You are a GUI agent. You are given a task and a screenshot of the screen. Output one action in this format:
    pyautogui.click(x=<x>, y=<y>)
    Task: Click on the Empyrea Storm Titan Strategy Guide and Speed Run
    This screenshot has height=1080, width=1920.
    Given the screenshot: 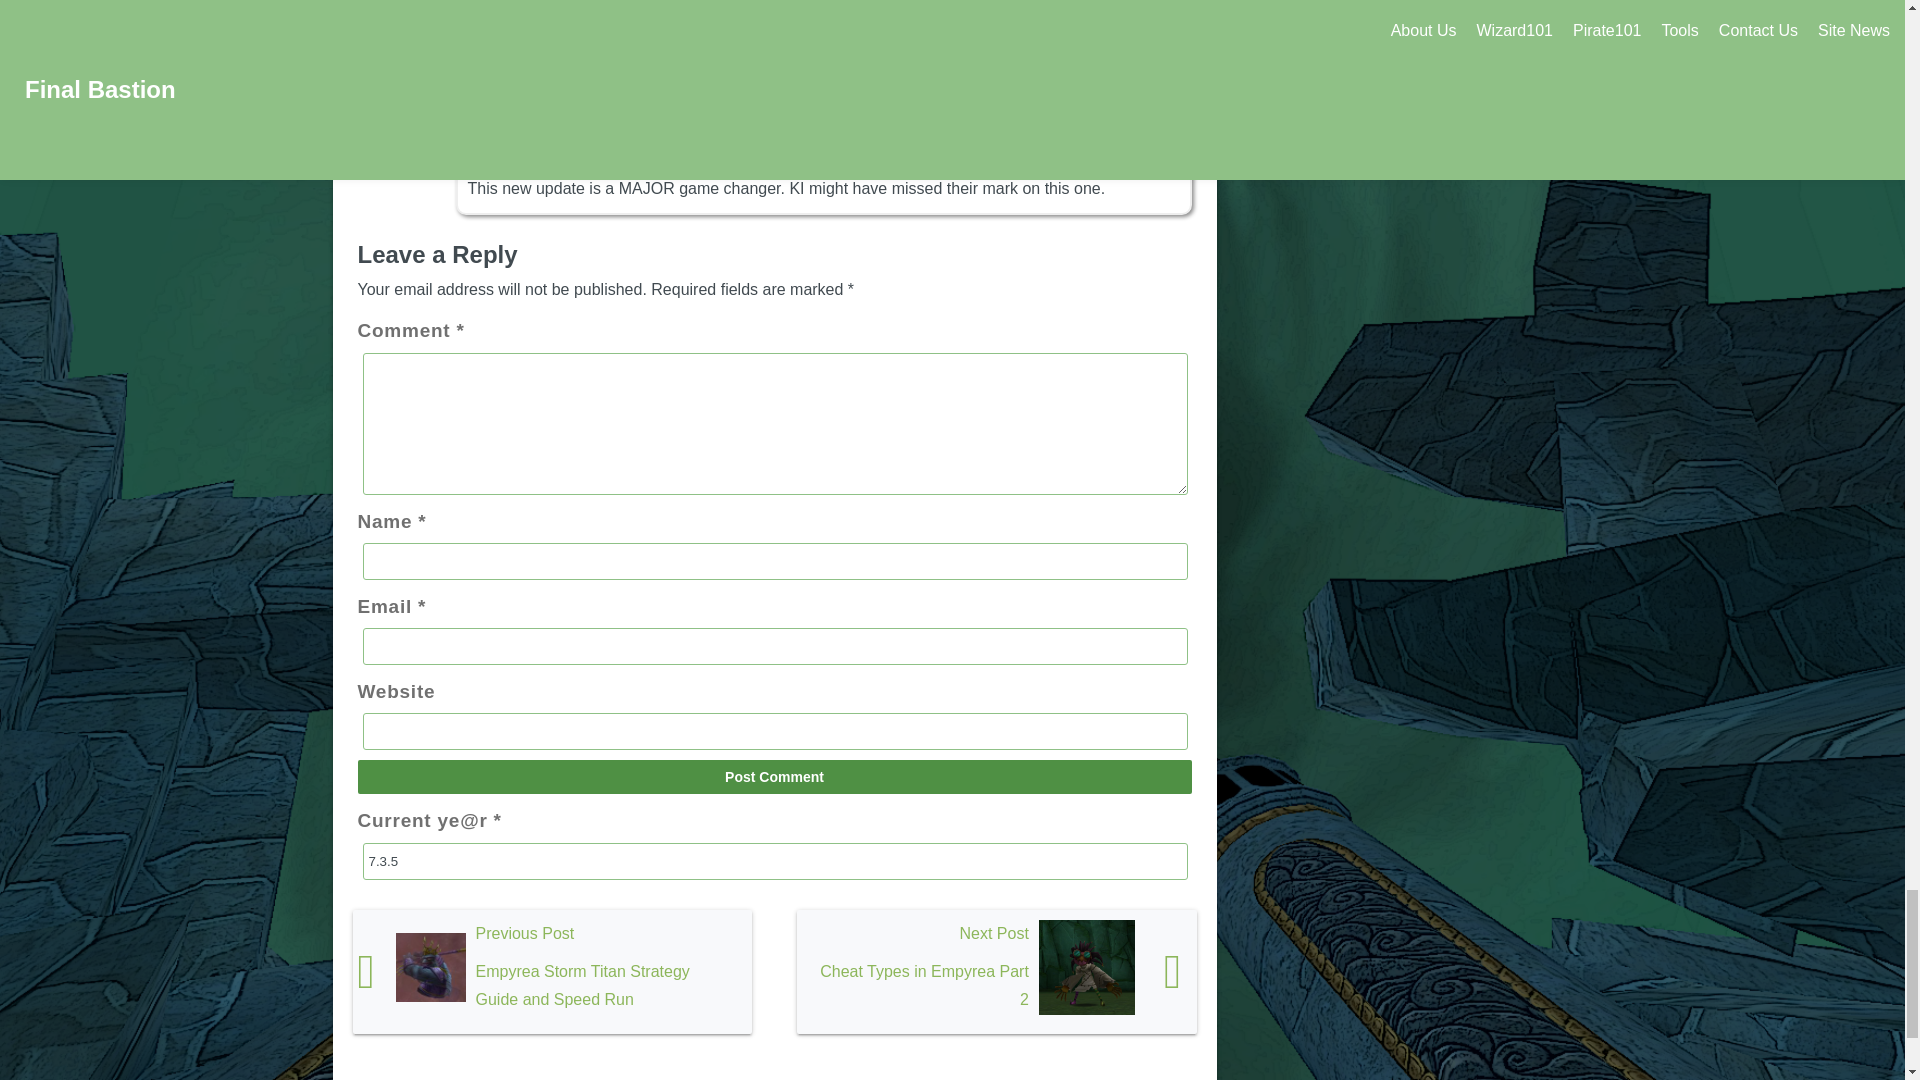 What is the action you would take?
    pyautogui.click(x=552, y=972)
    